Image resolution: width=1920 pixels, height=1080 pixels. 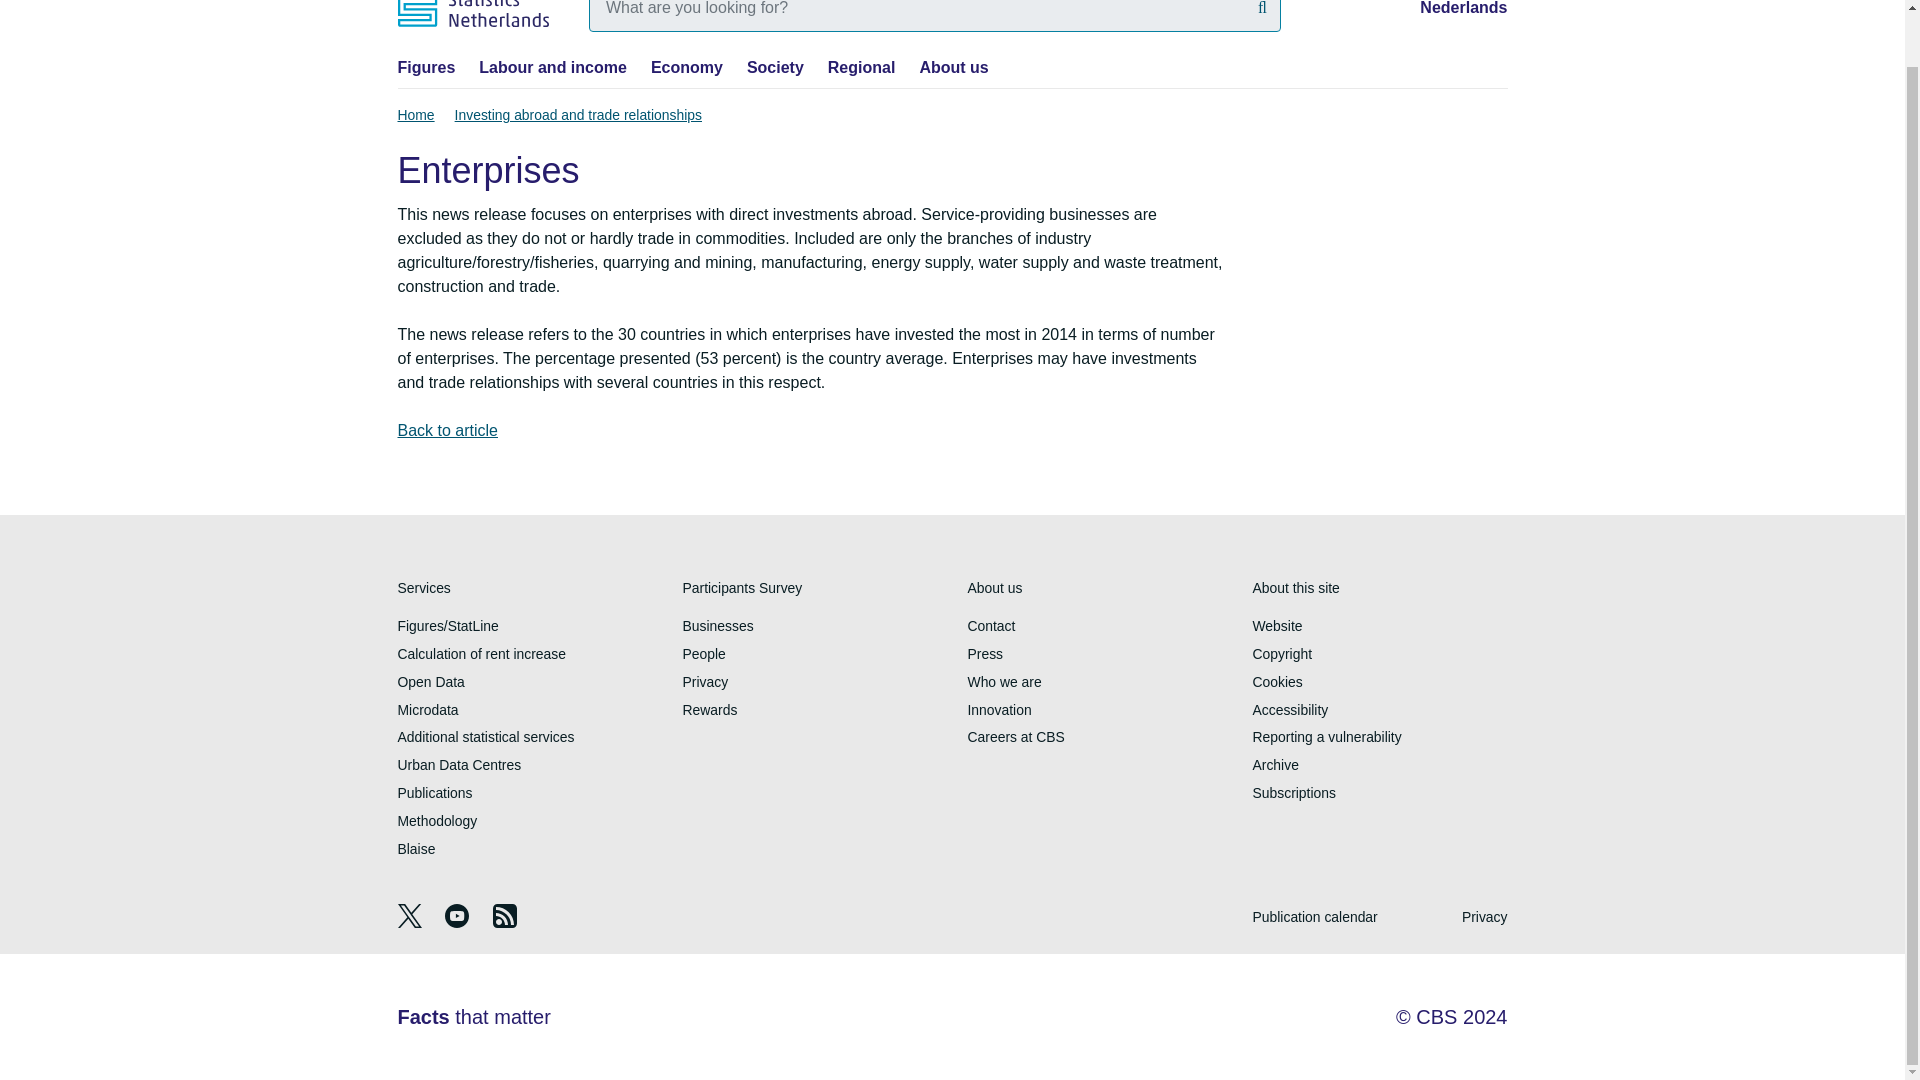 I want to click on Labour and income, so click(x=552, y=67).